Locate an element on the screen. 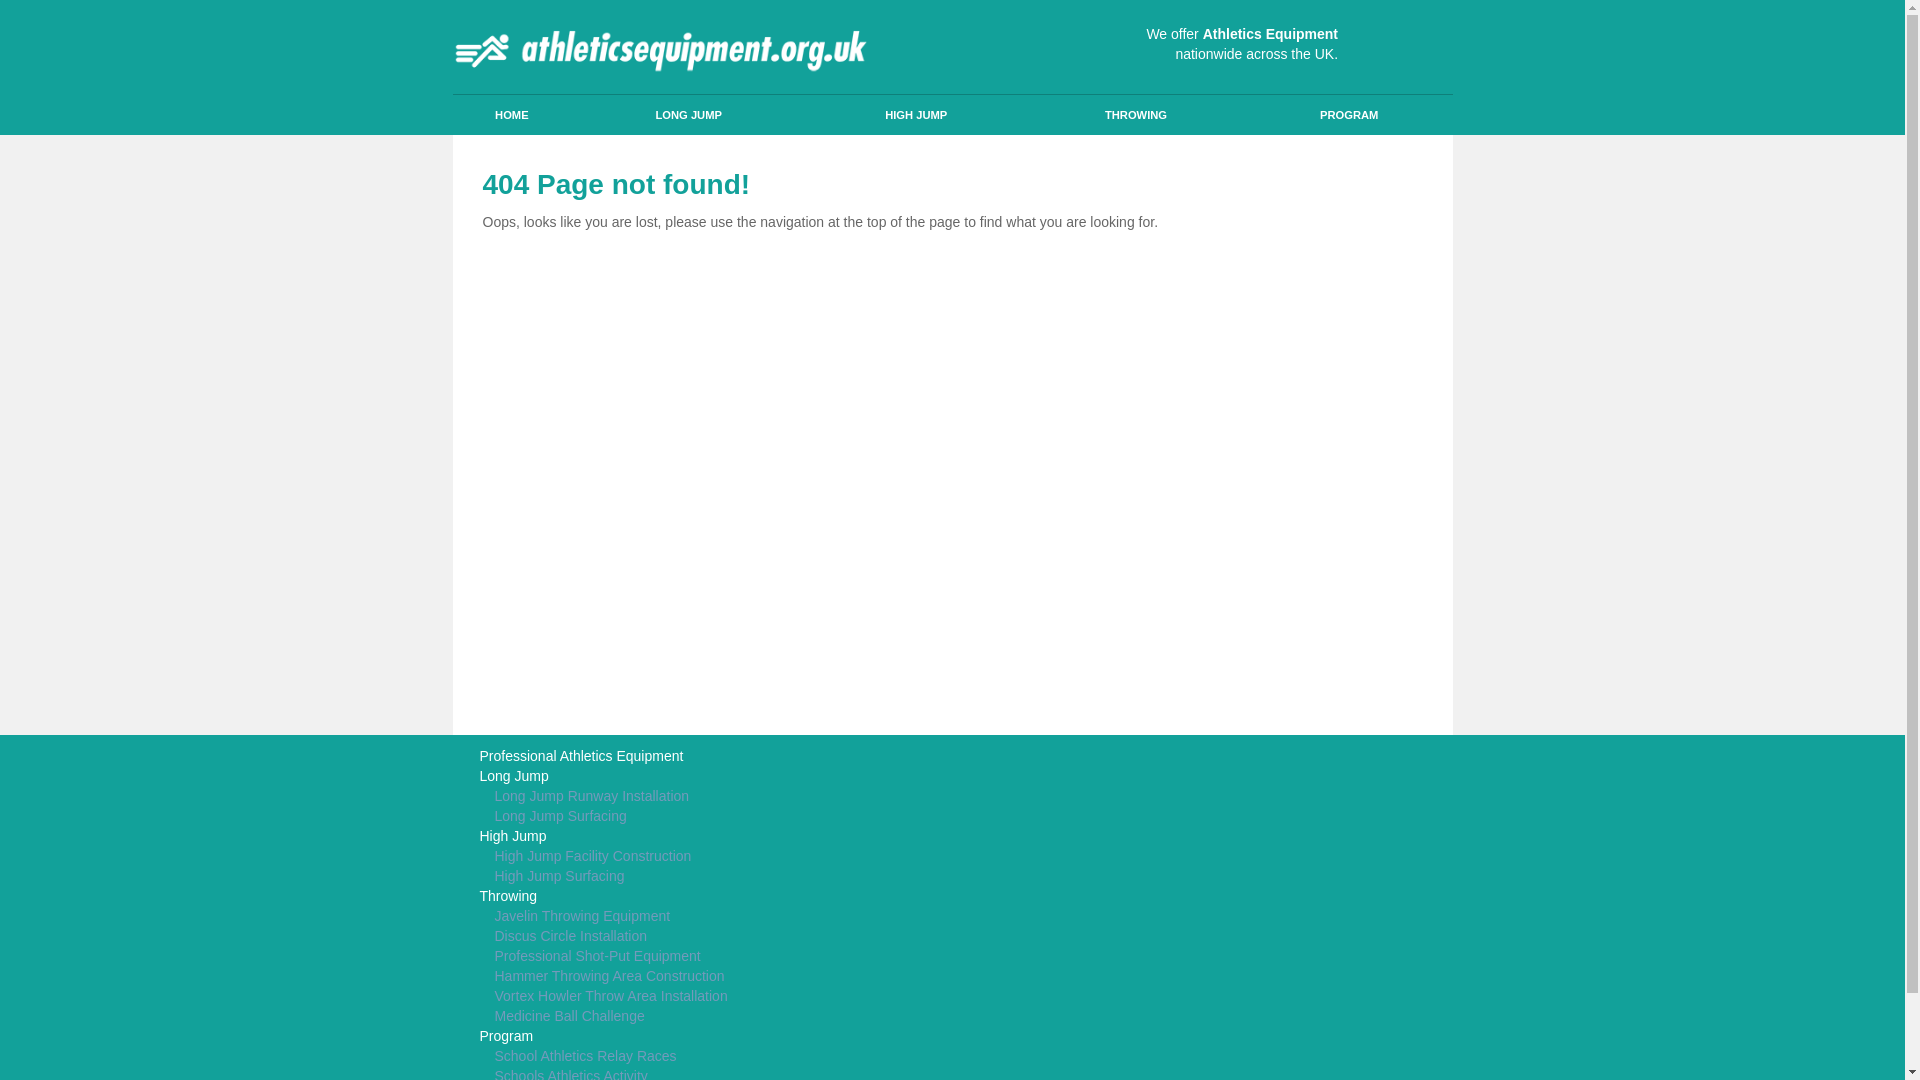  Discus Circle Installation is located at coordinates (790, 936).